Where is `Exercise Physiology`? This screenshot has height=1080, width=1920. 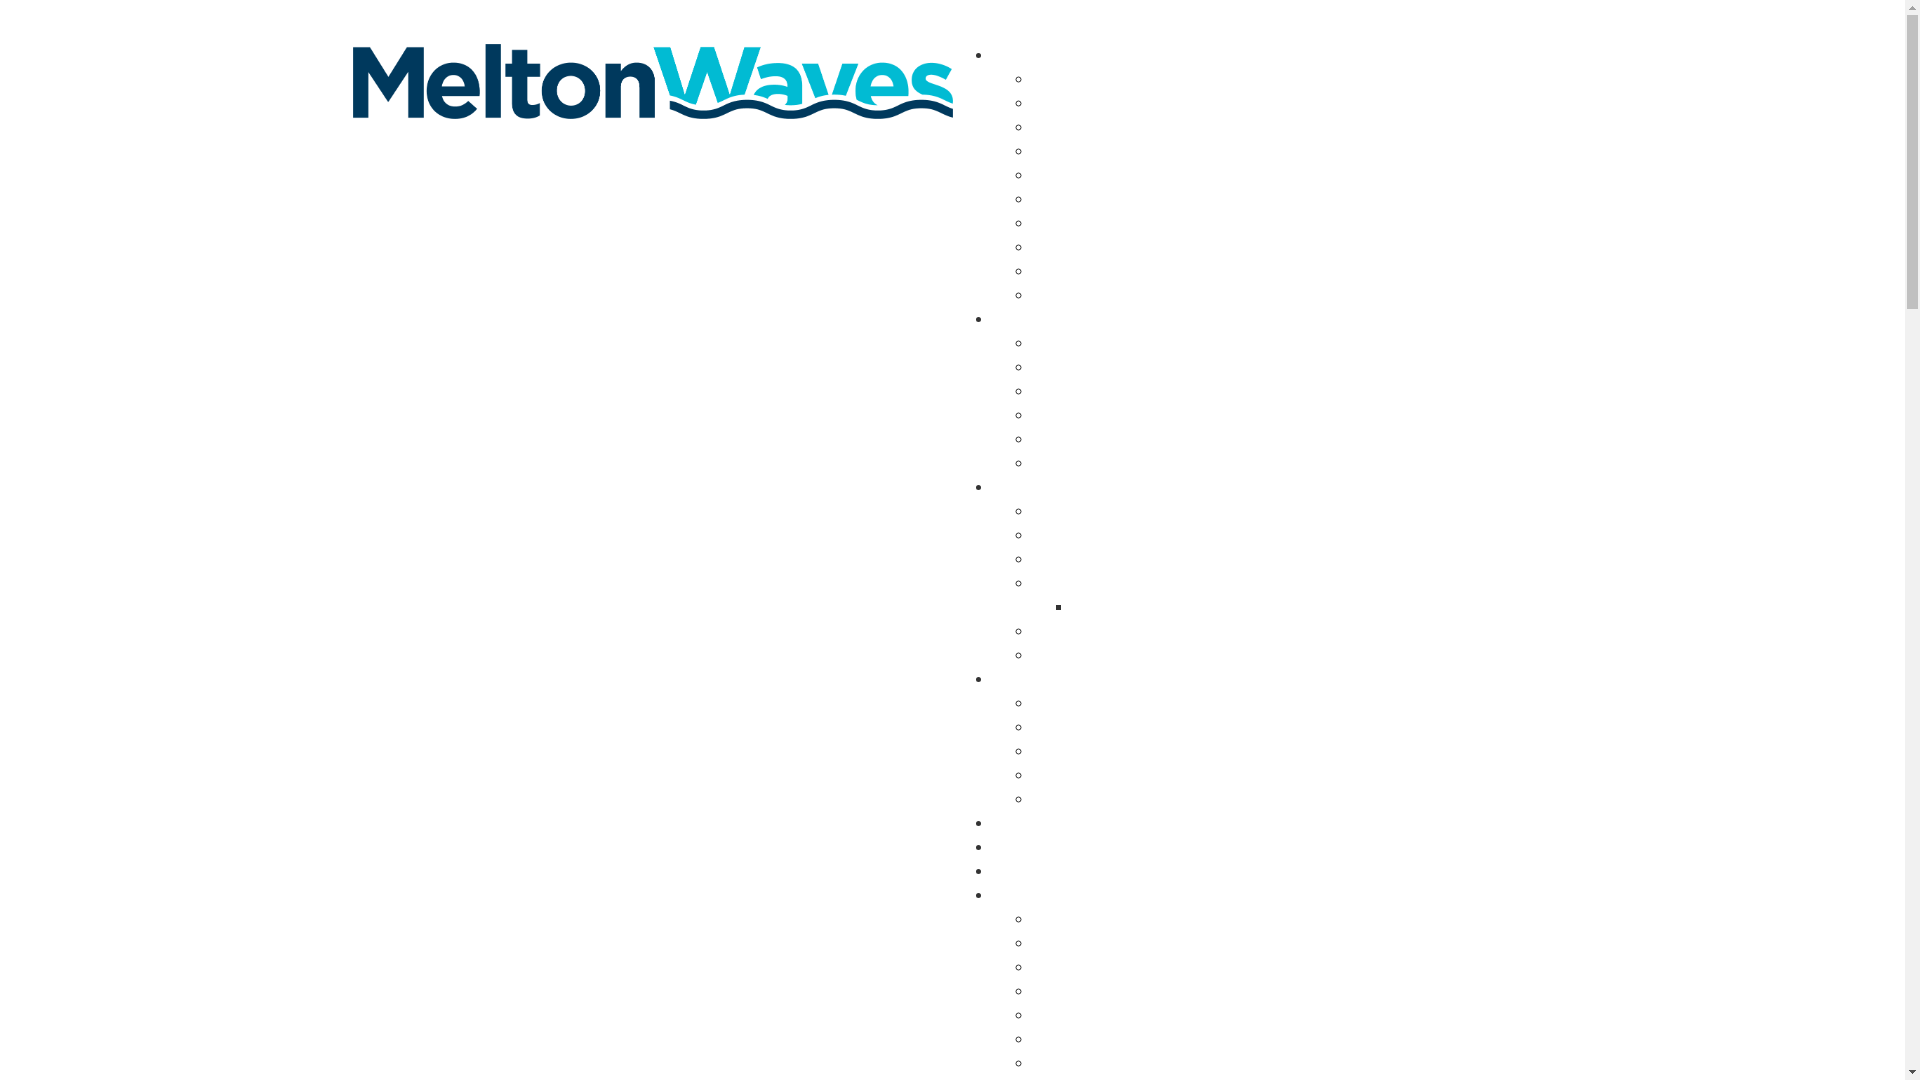
Exercise Physiology is located at coordinates (1102, 656).